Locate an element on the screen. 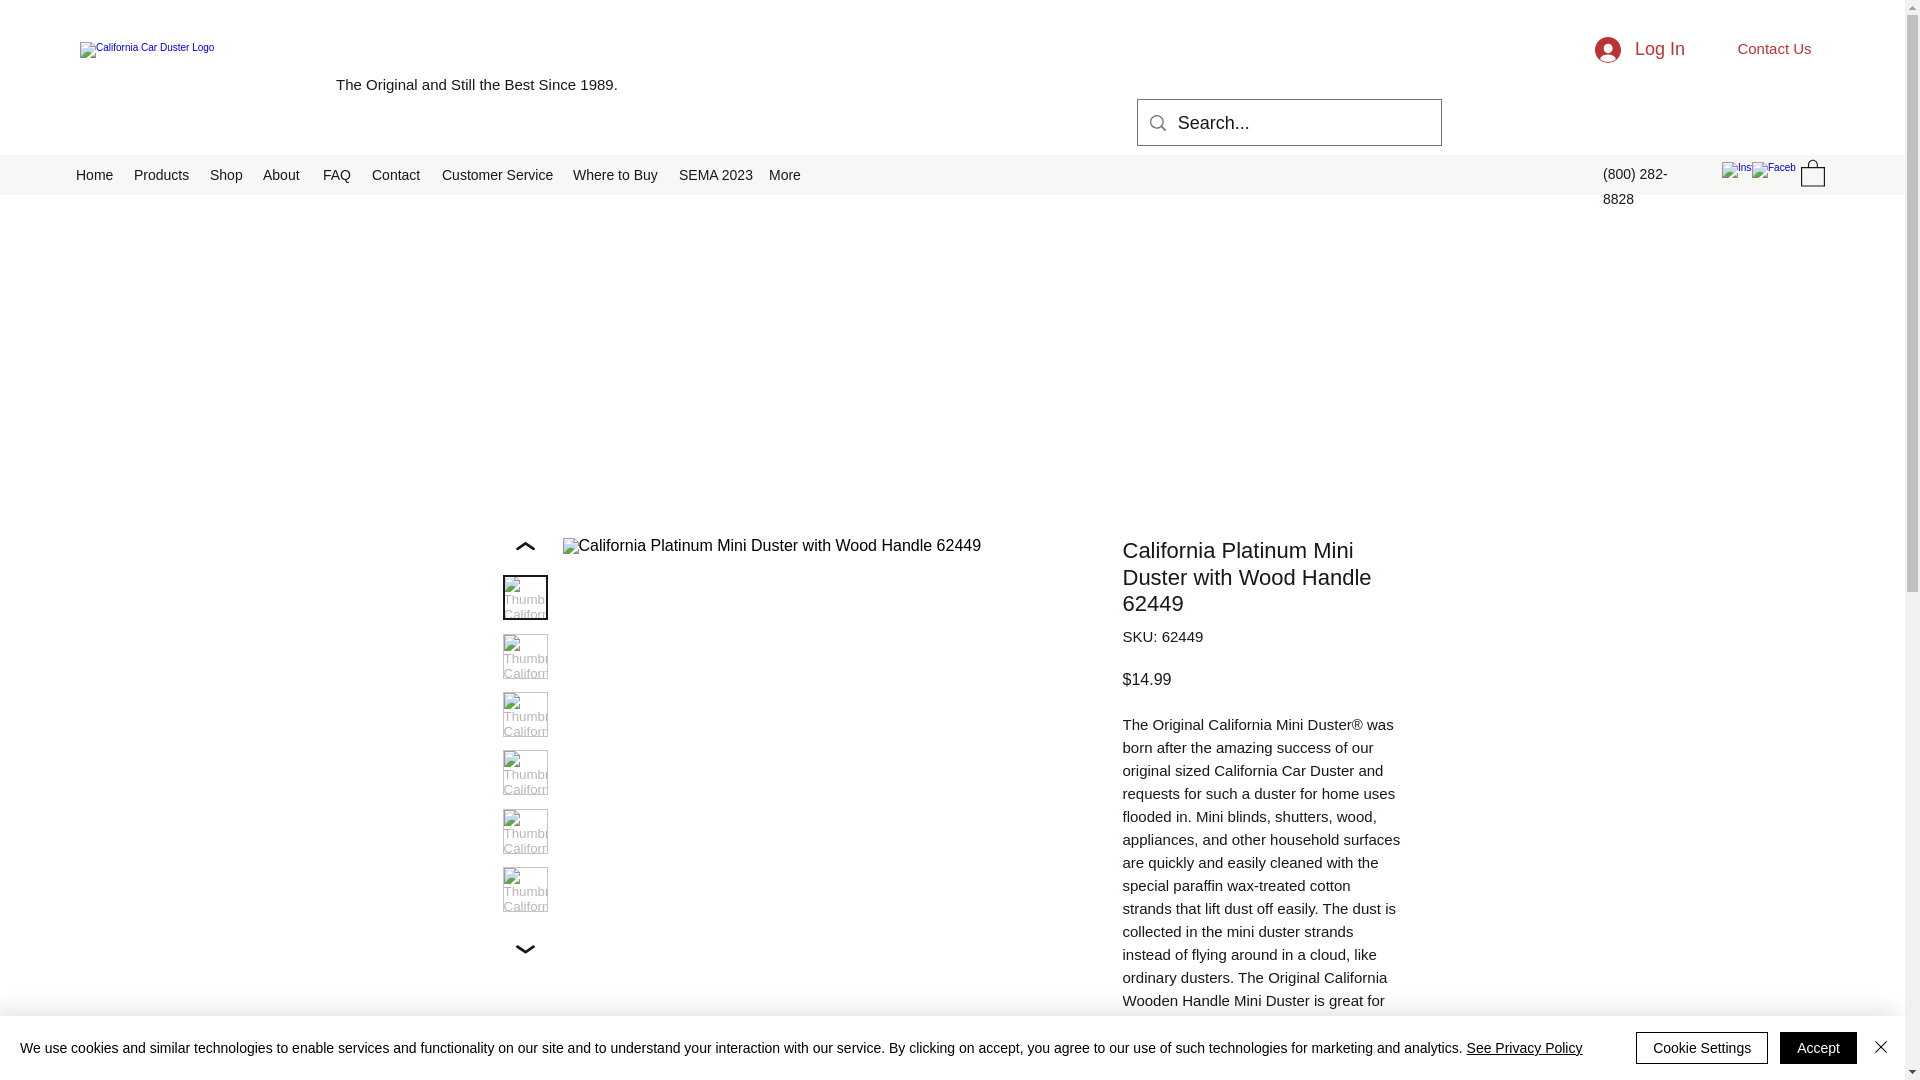 The image size is (1920, 1080). Where to Buy is located at coordinates (615, 174).